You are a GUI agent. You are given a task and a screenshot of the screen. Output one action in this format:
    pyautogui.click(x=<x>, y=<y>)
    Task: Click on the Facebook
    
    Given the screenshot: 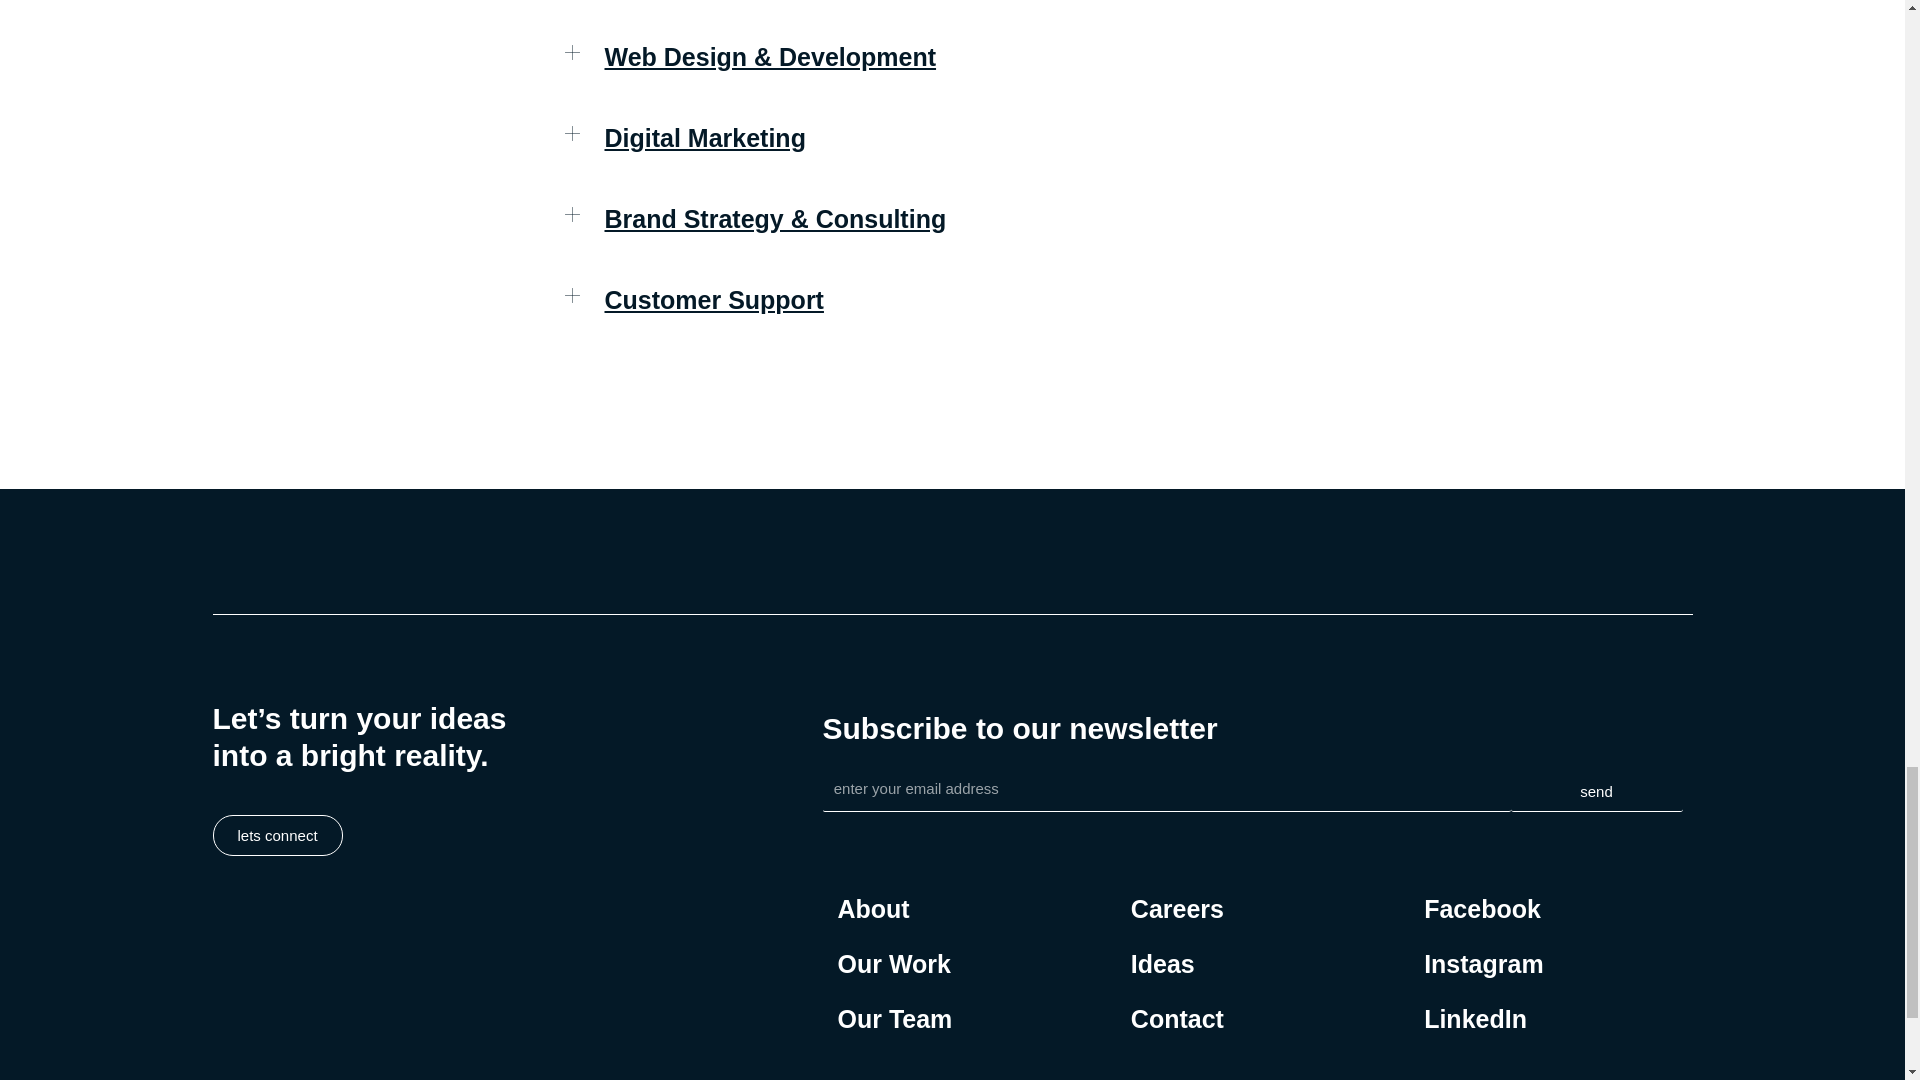 What is the action you would take?
    pyautogui.click(x=1483, y=910)
    